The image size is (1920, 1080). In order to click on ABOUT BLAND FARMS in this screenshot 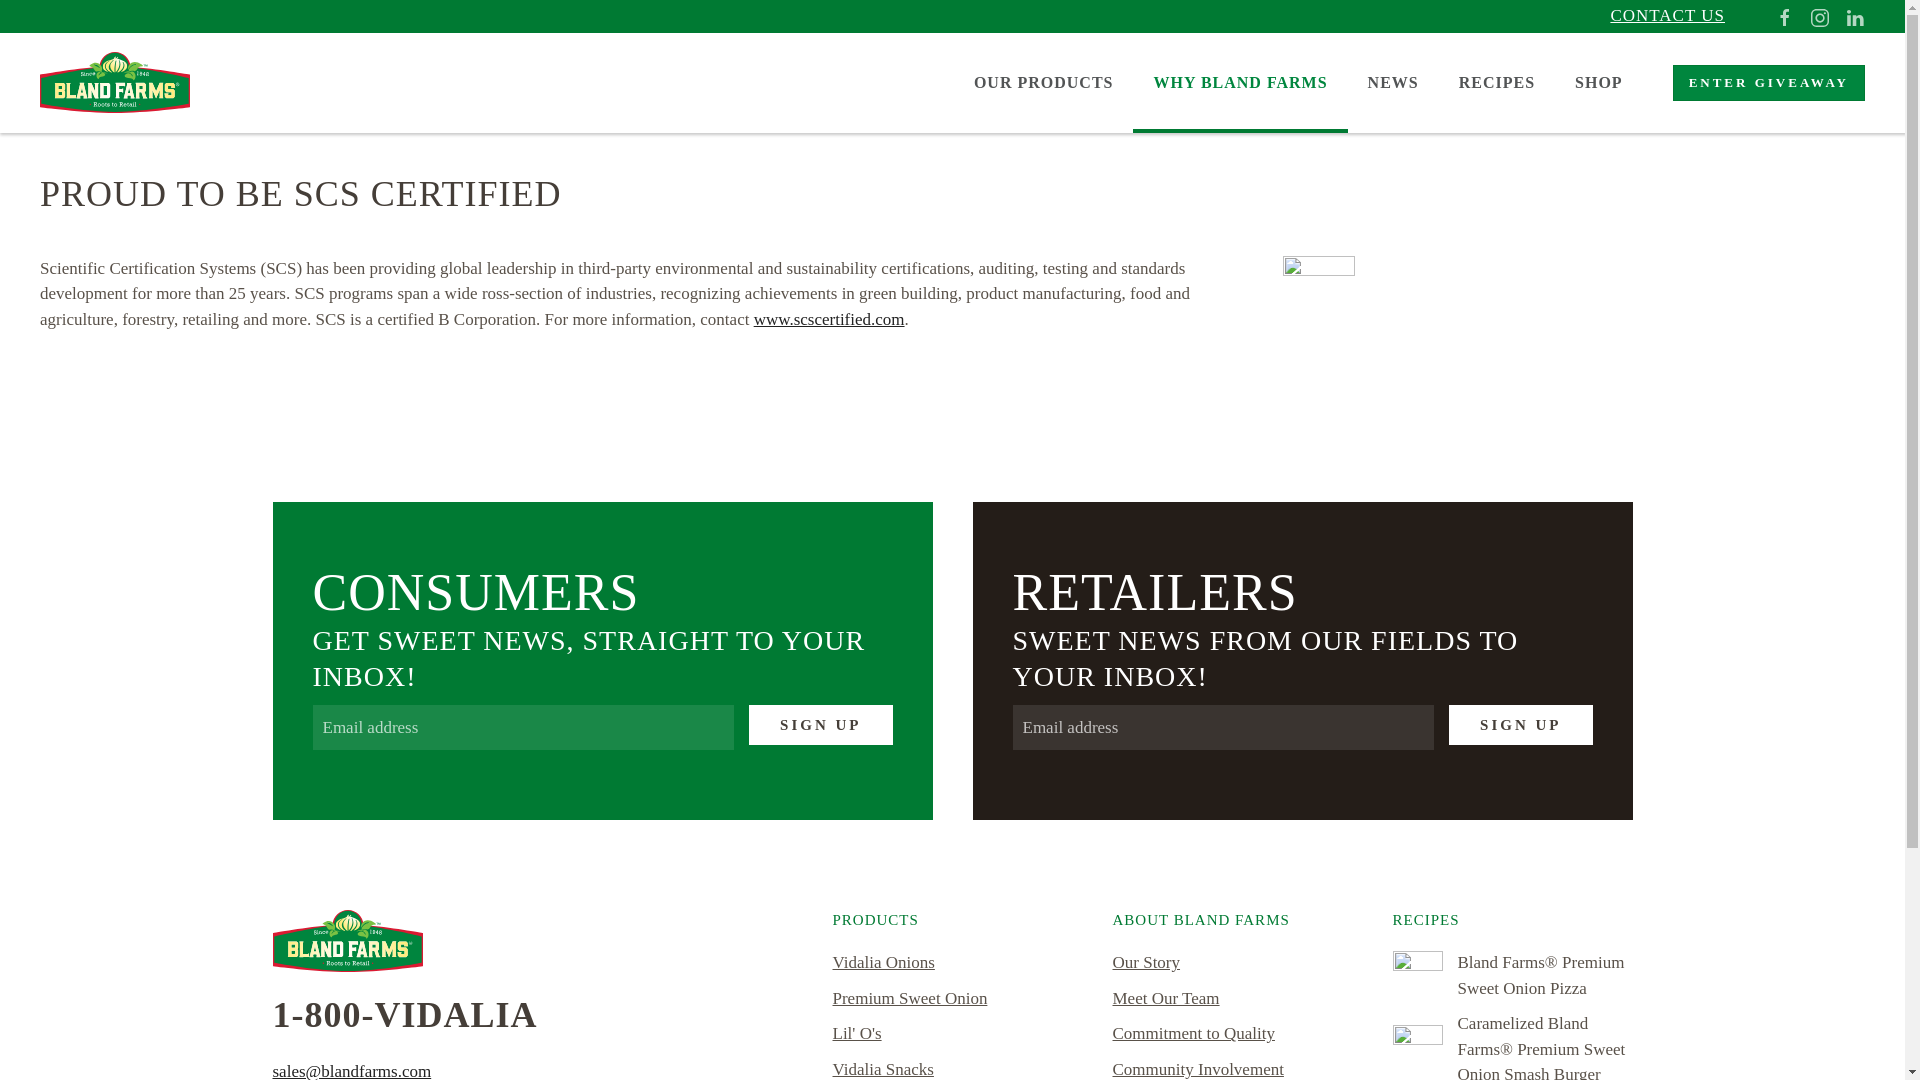, I will do `click(1231, 920)`.